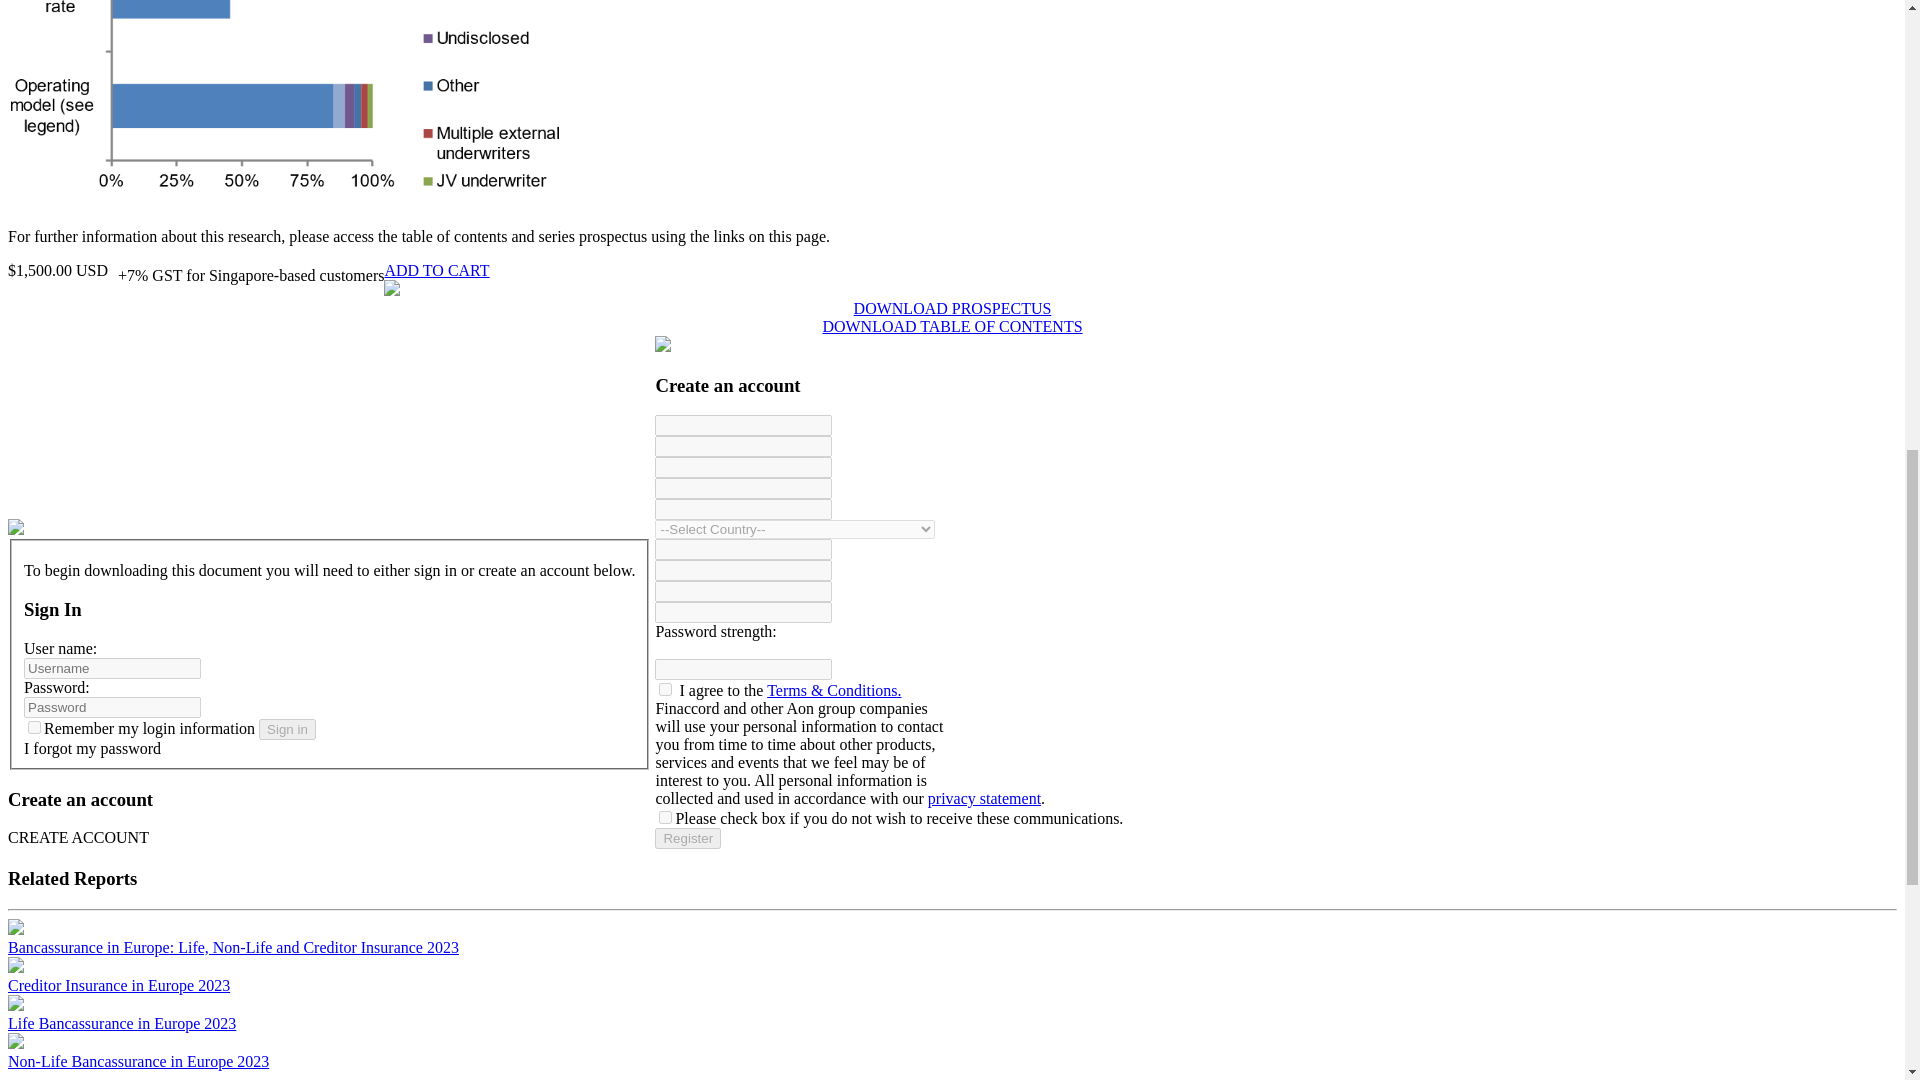 The width and height of the screenshot is (1920, 1080). What do you see at coordinates (122, 1024) in the screenshot?
I see `Life Bancassurance in Europe 2023` at bounding box center [122, 1024].